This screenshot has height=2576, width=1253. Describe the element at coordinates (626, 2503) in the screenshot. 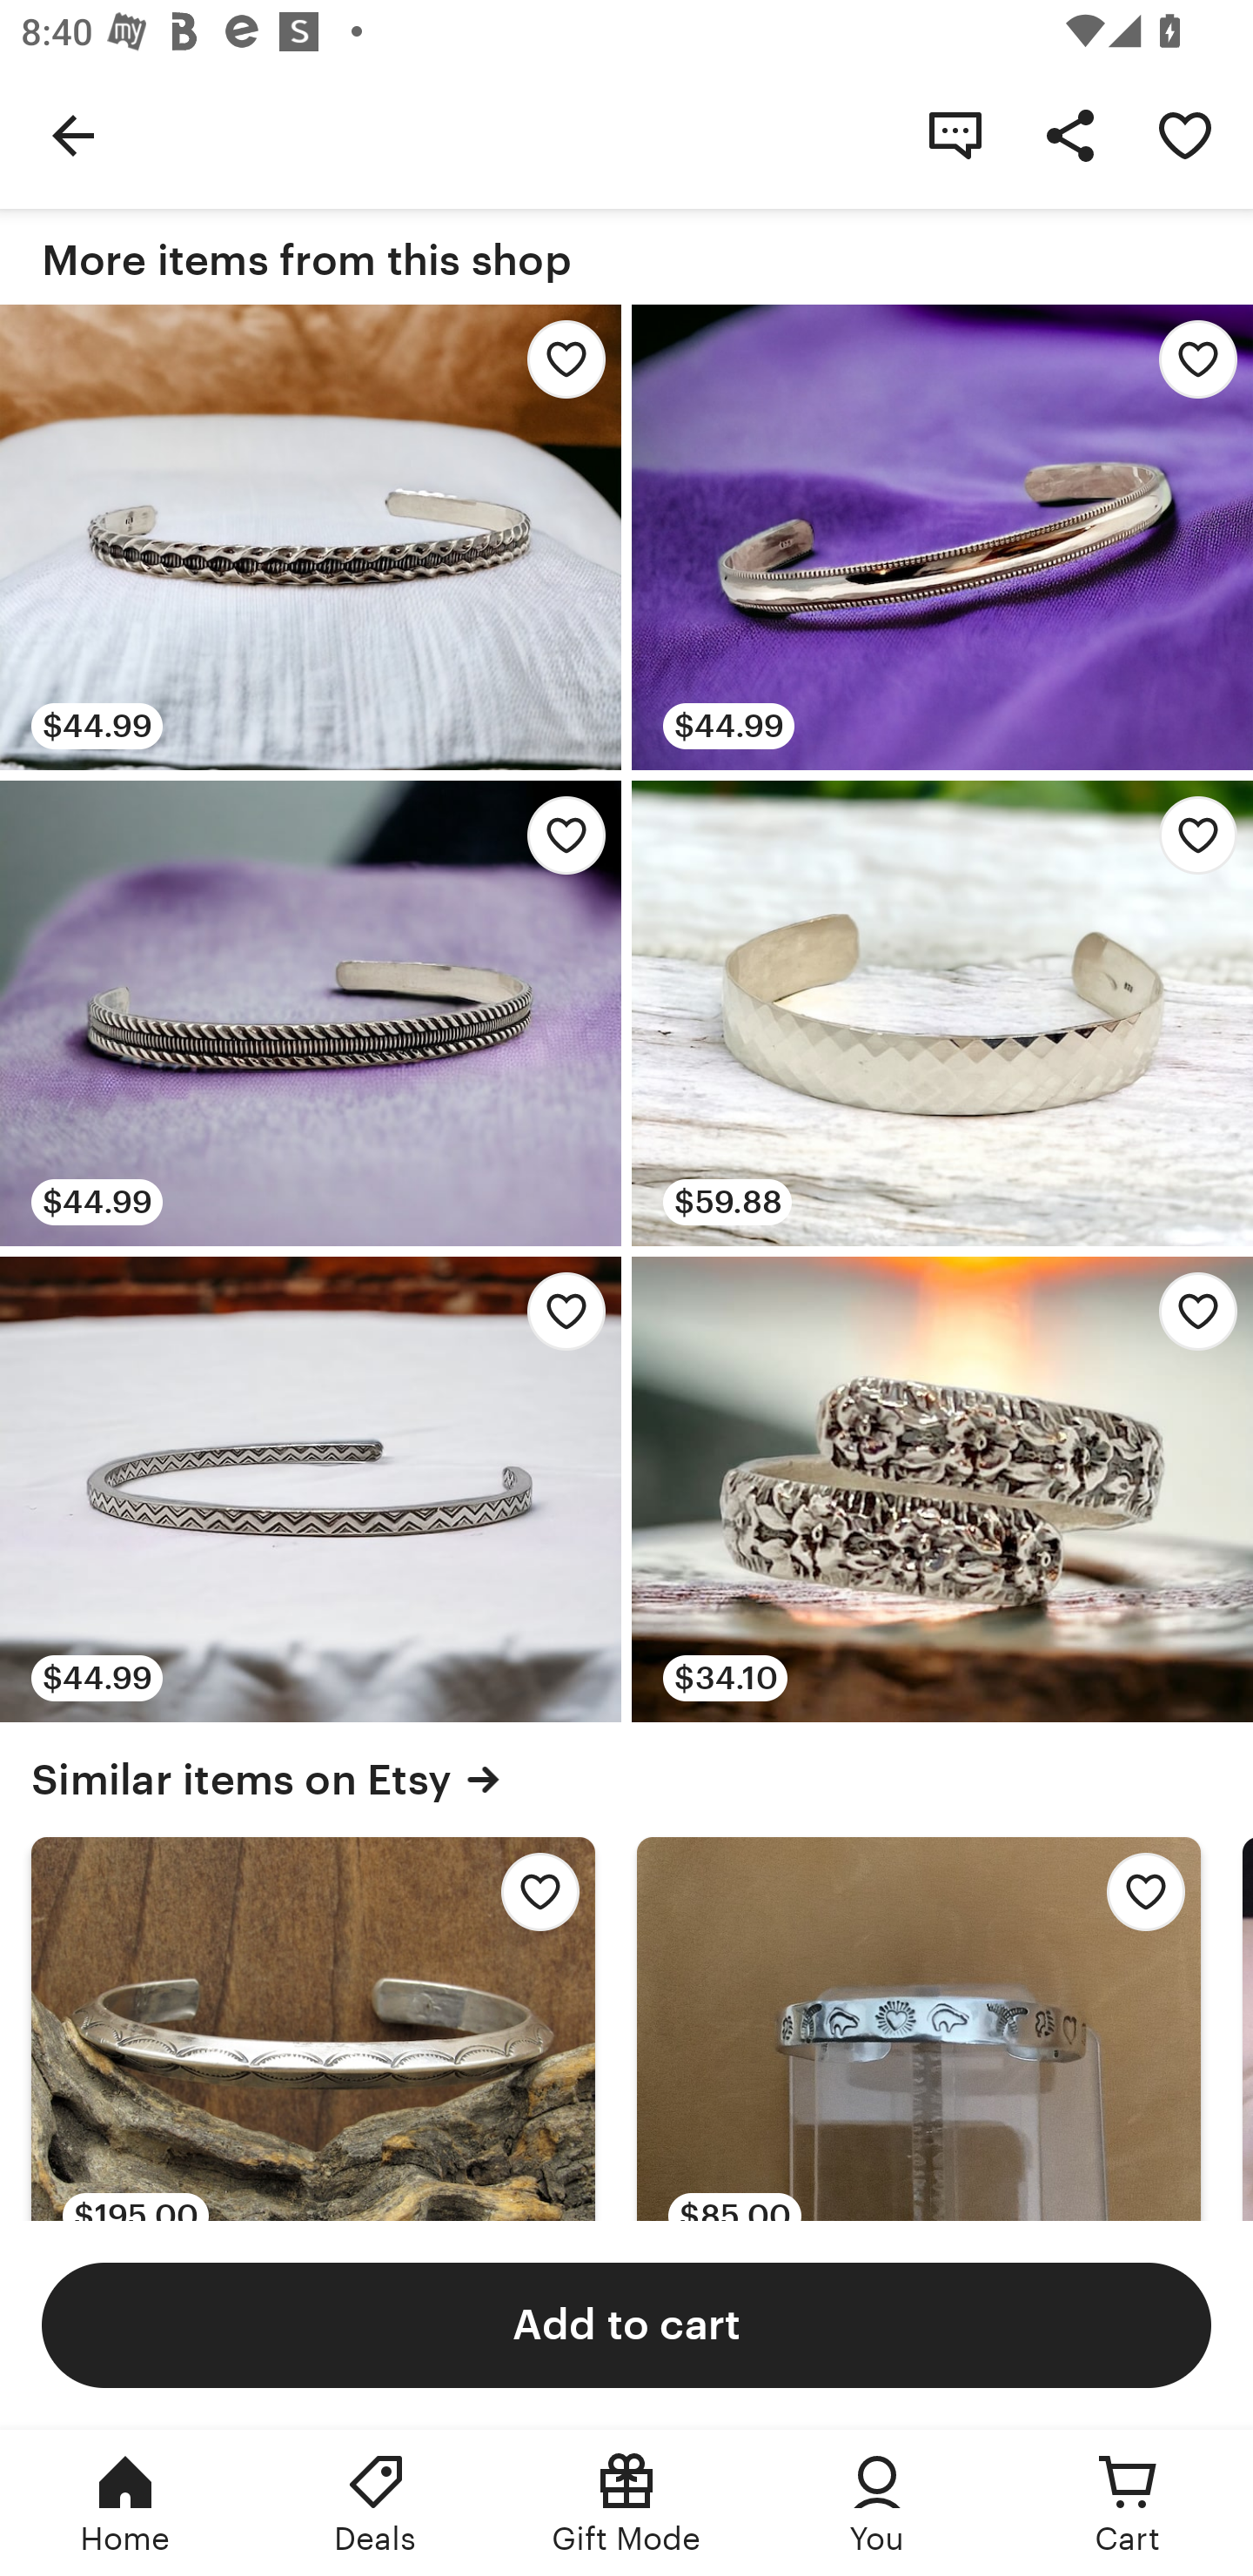

I see `Gift Mode` at that location.